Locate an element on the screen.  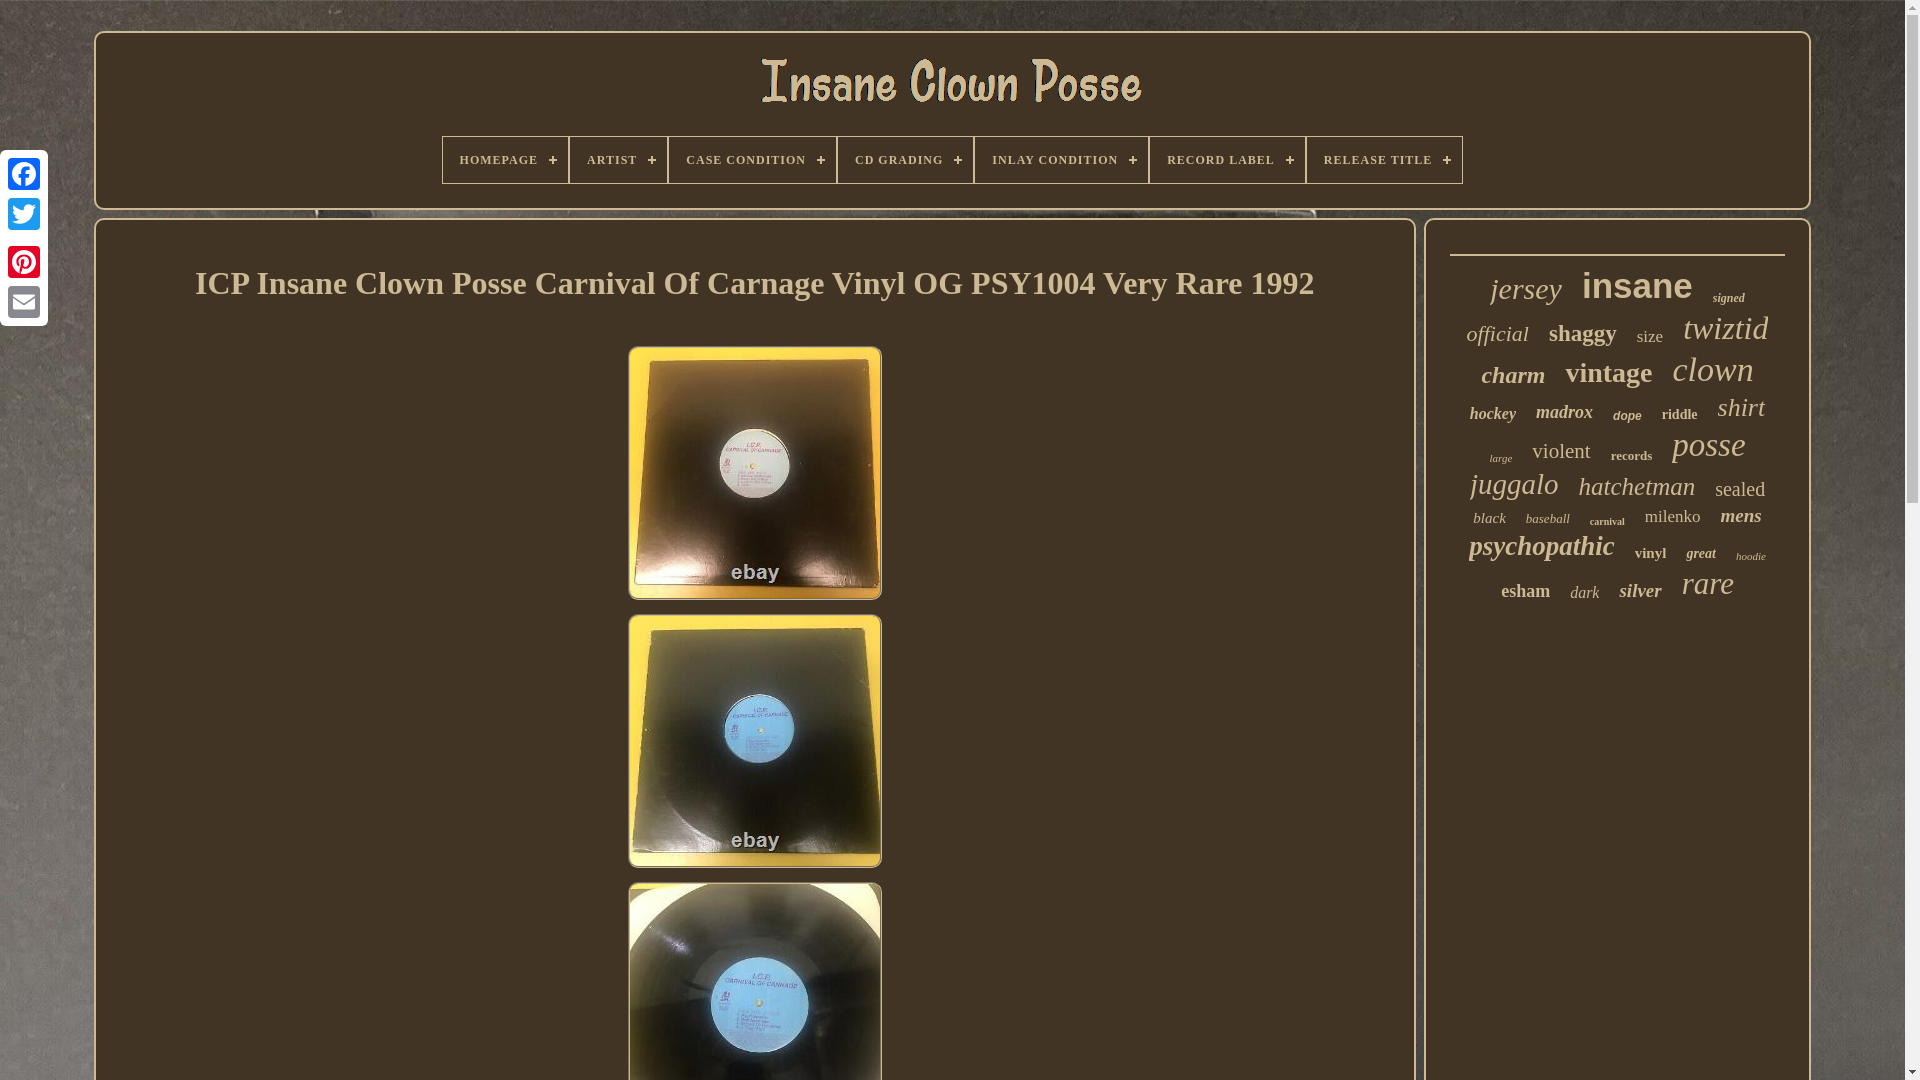
CD GRADING is located at coordinates (905, 160).